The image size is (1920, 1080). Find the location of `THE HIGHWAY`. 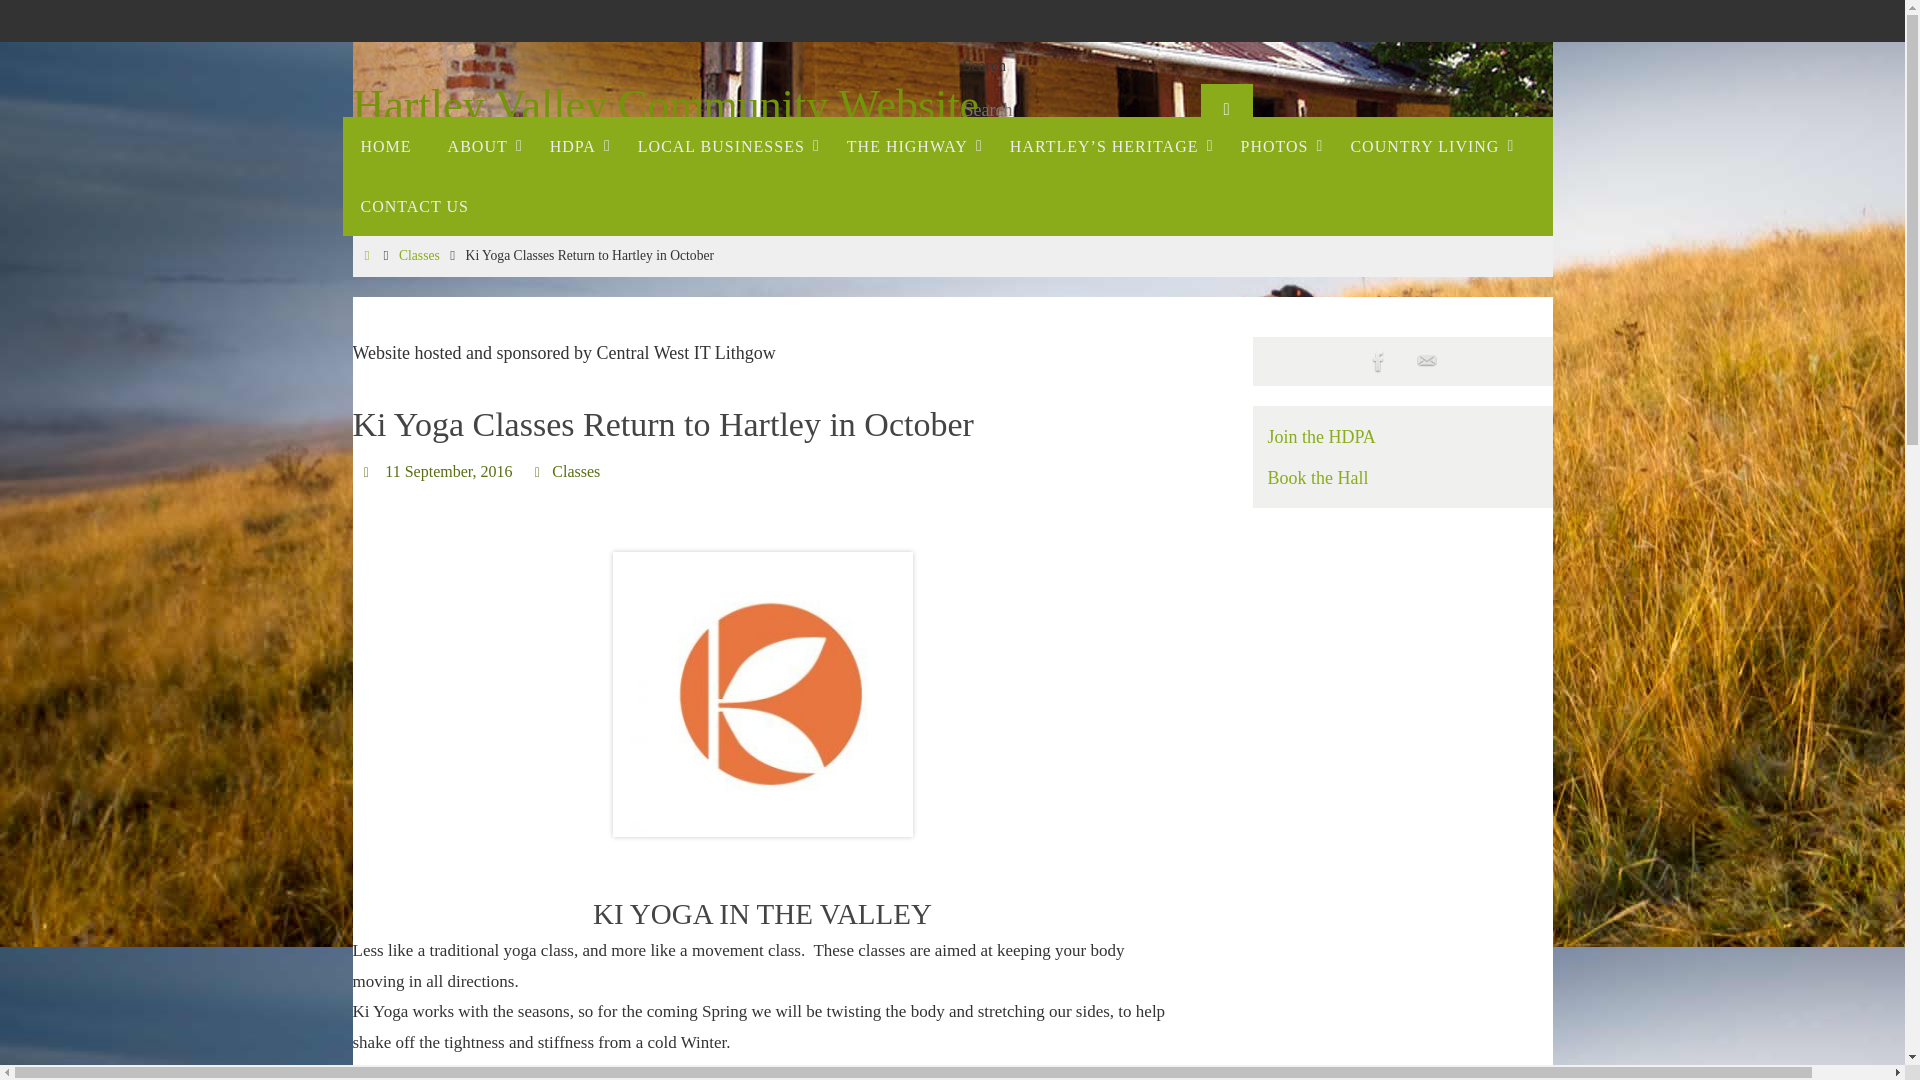

THE HIGHWAY is located at coordinates (910, 146).